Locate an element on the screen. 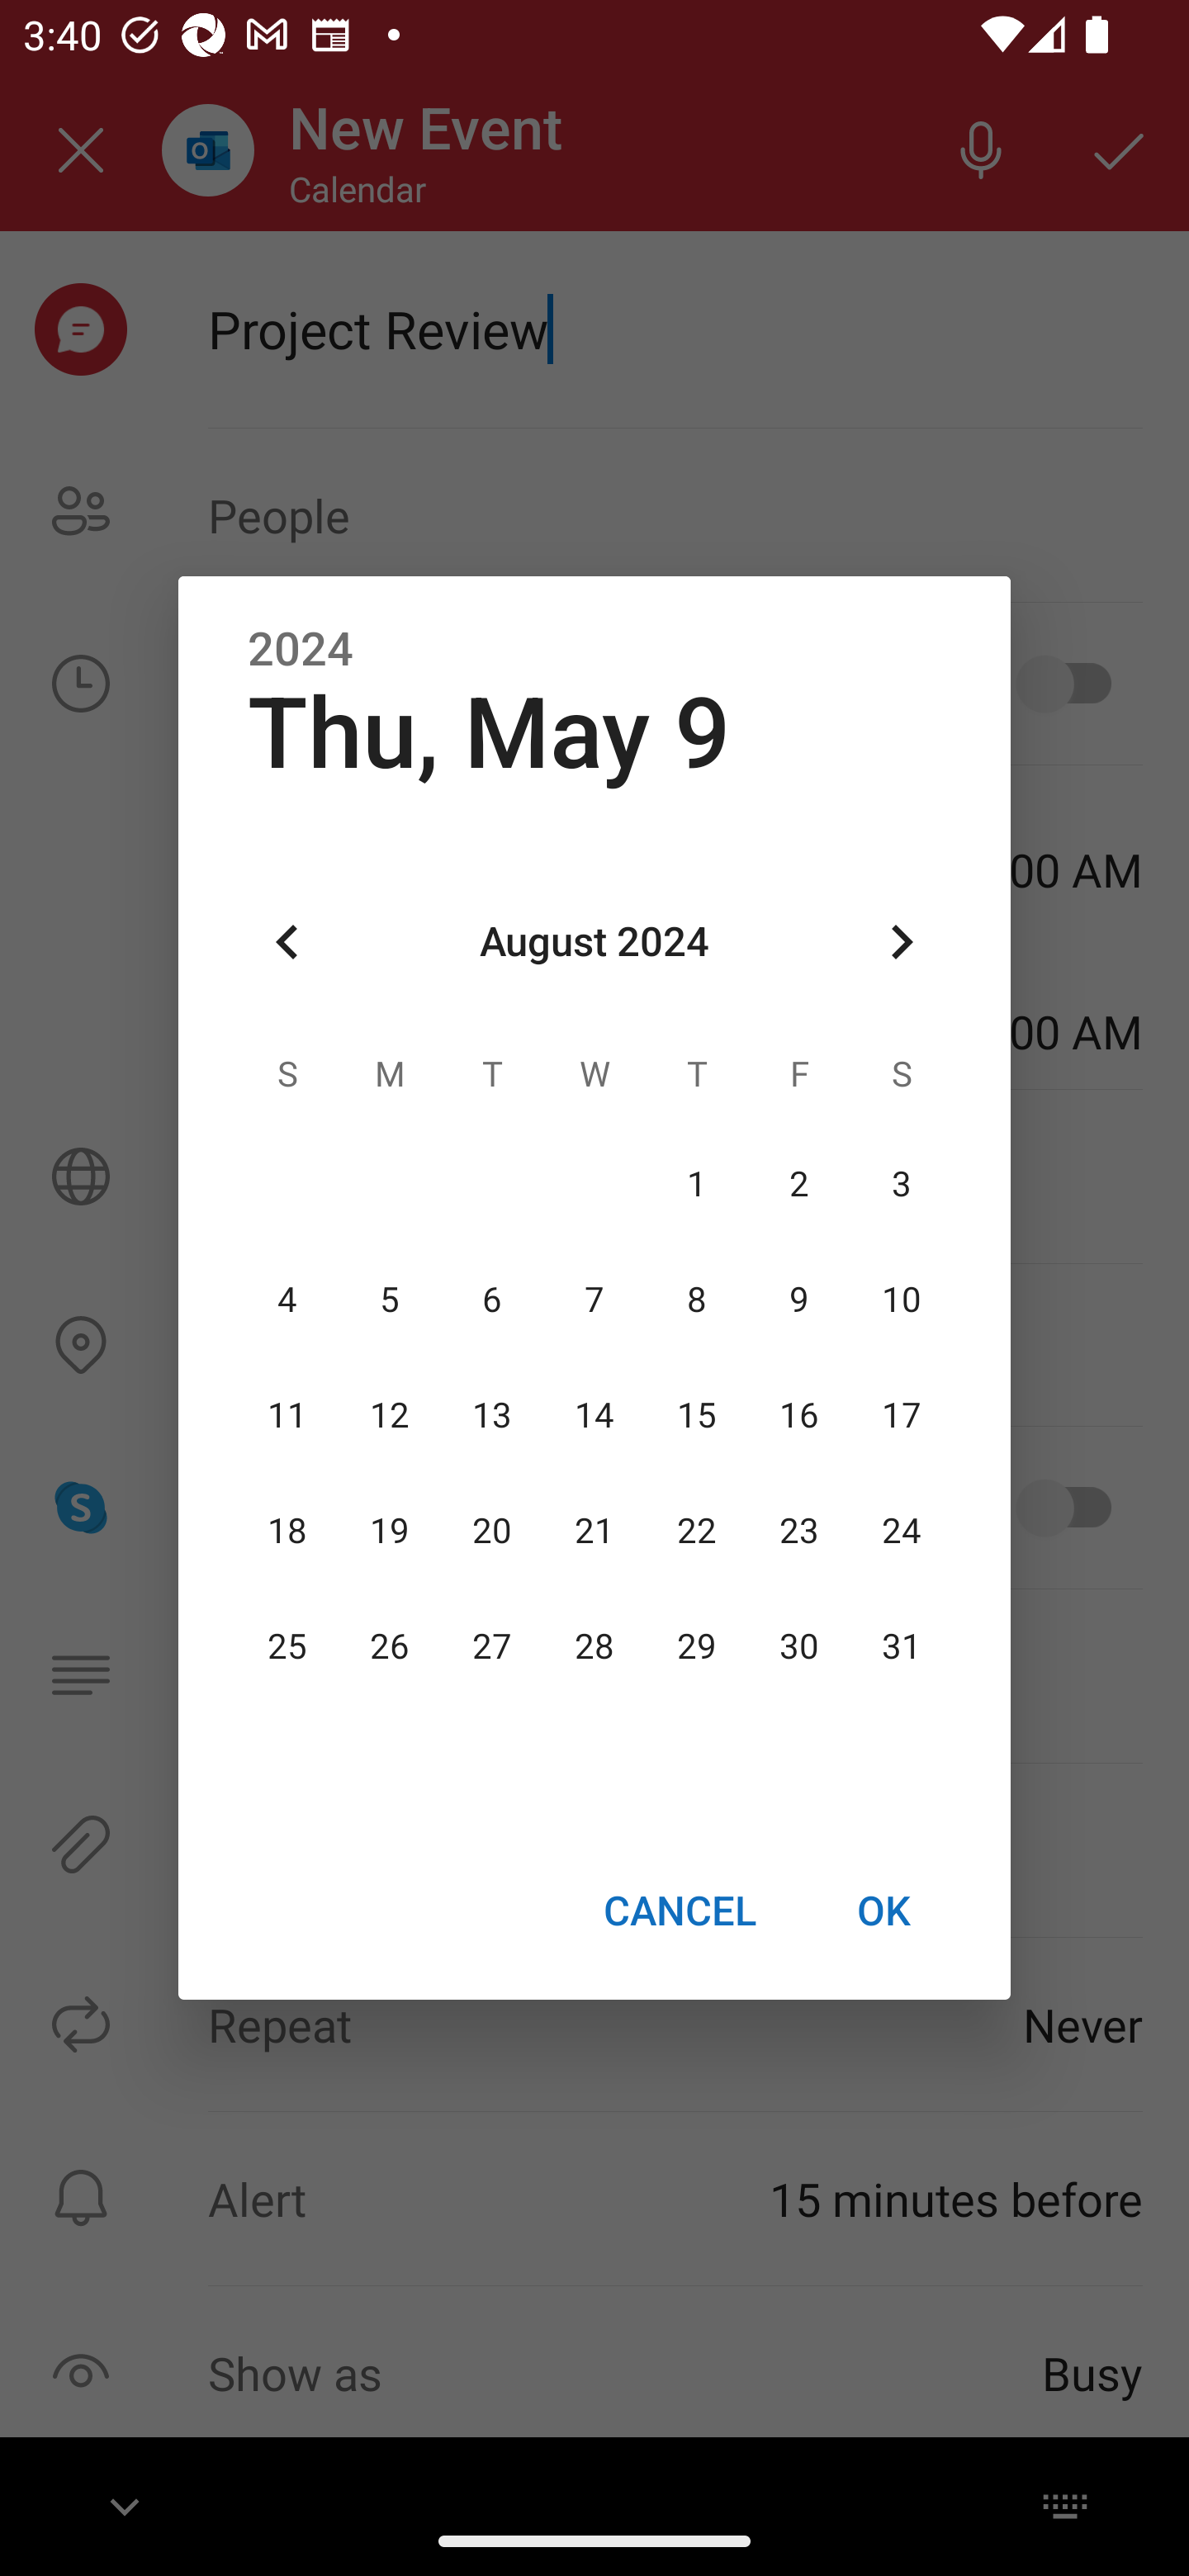 The width and height of the screenshot is (1189, 2576). 4 04 August 2024 is located at coordinates (287, 1300).